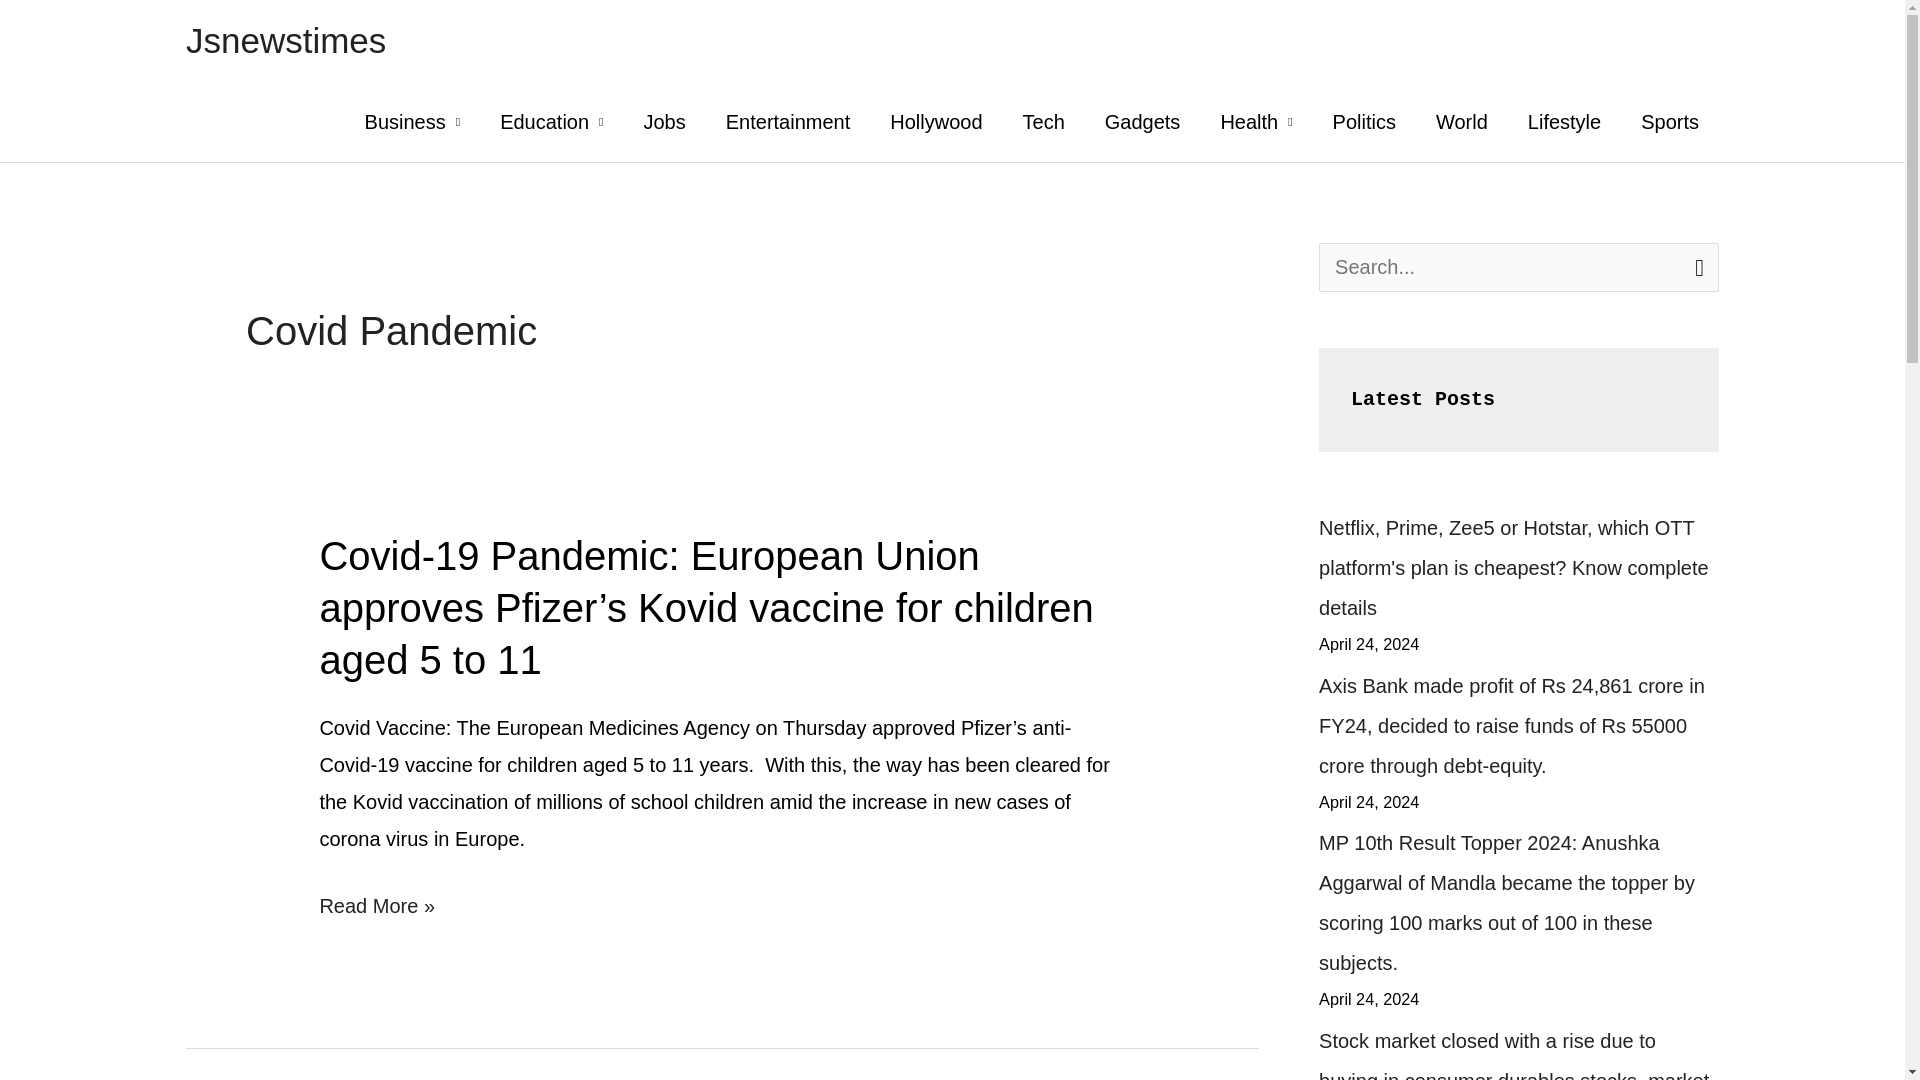 Image resolution: width=1920 pixels, height=1080 pixels. Describe the element at coordinates (1669, 122) in the screenshot. I see `Sports` at that location.